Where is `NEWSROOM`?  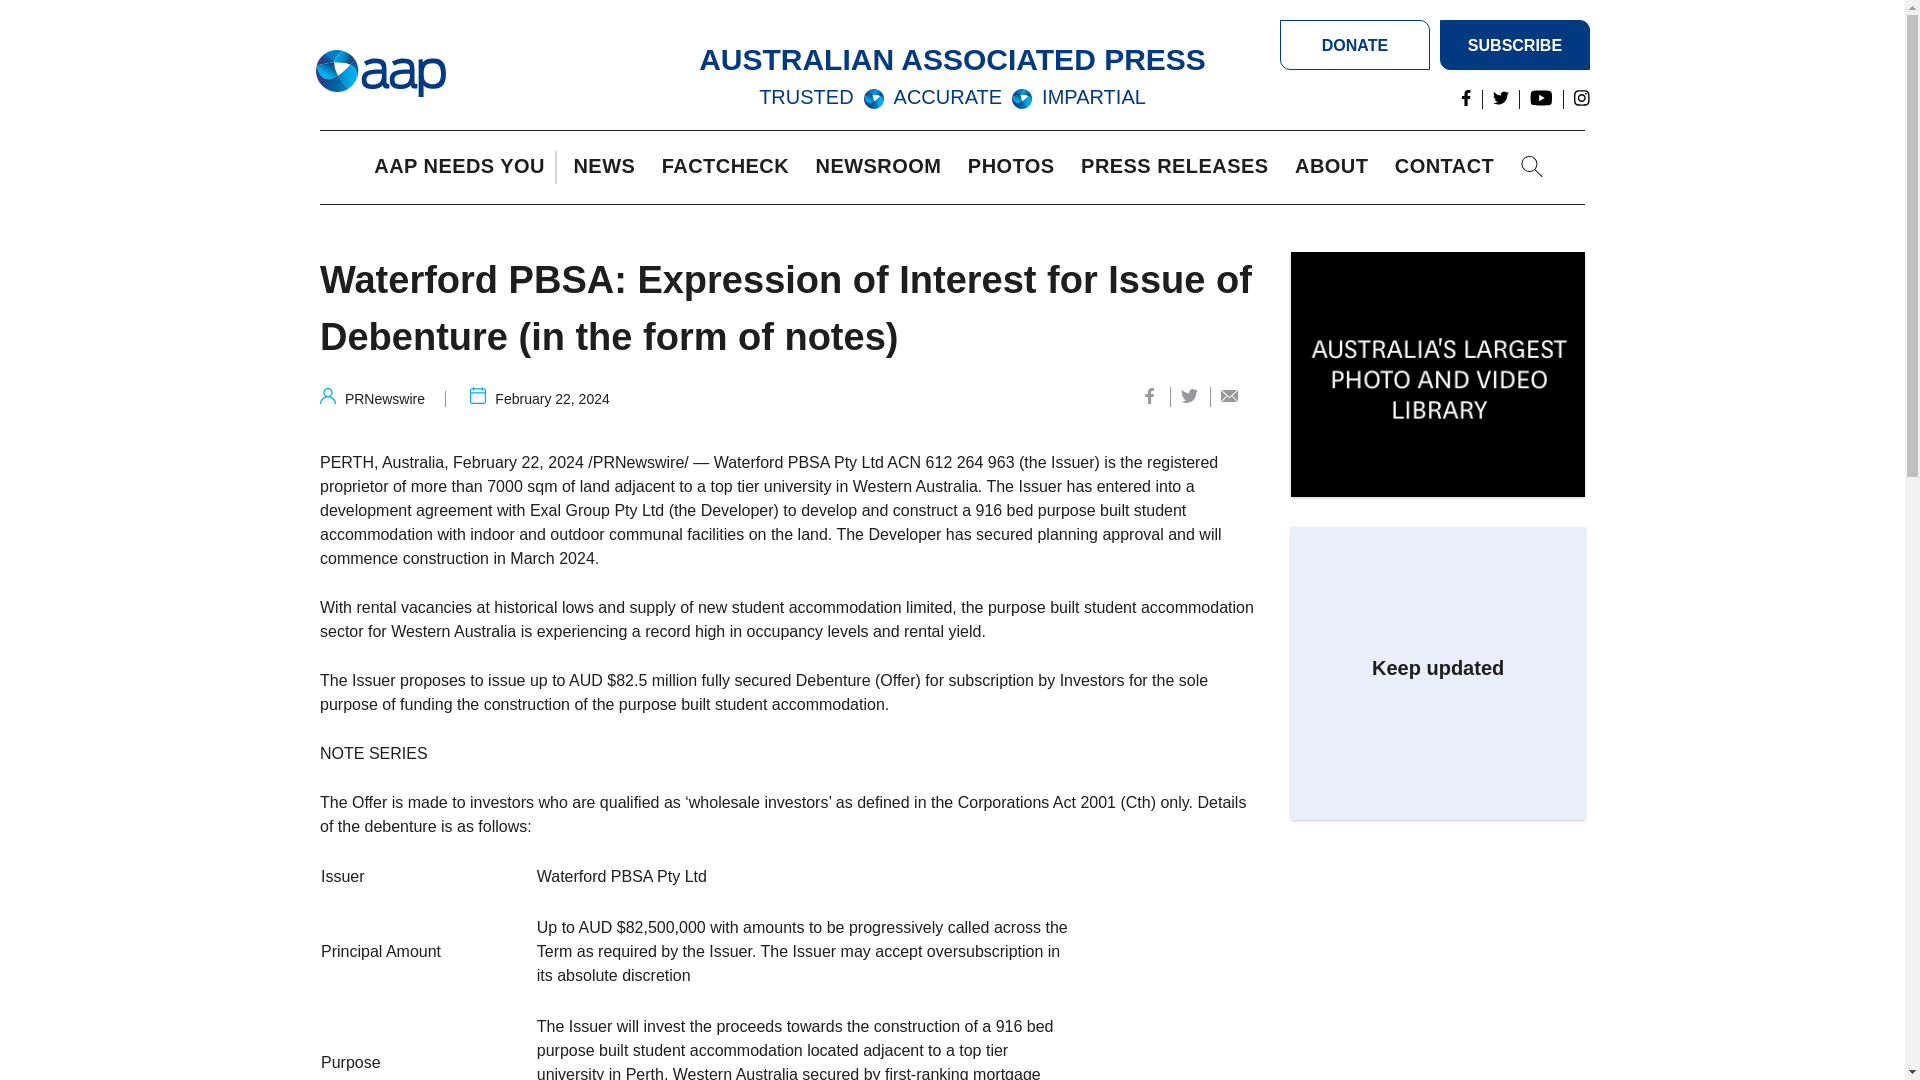 NEWSROOM is located at coordinates (884, 167).